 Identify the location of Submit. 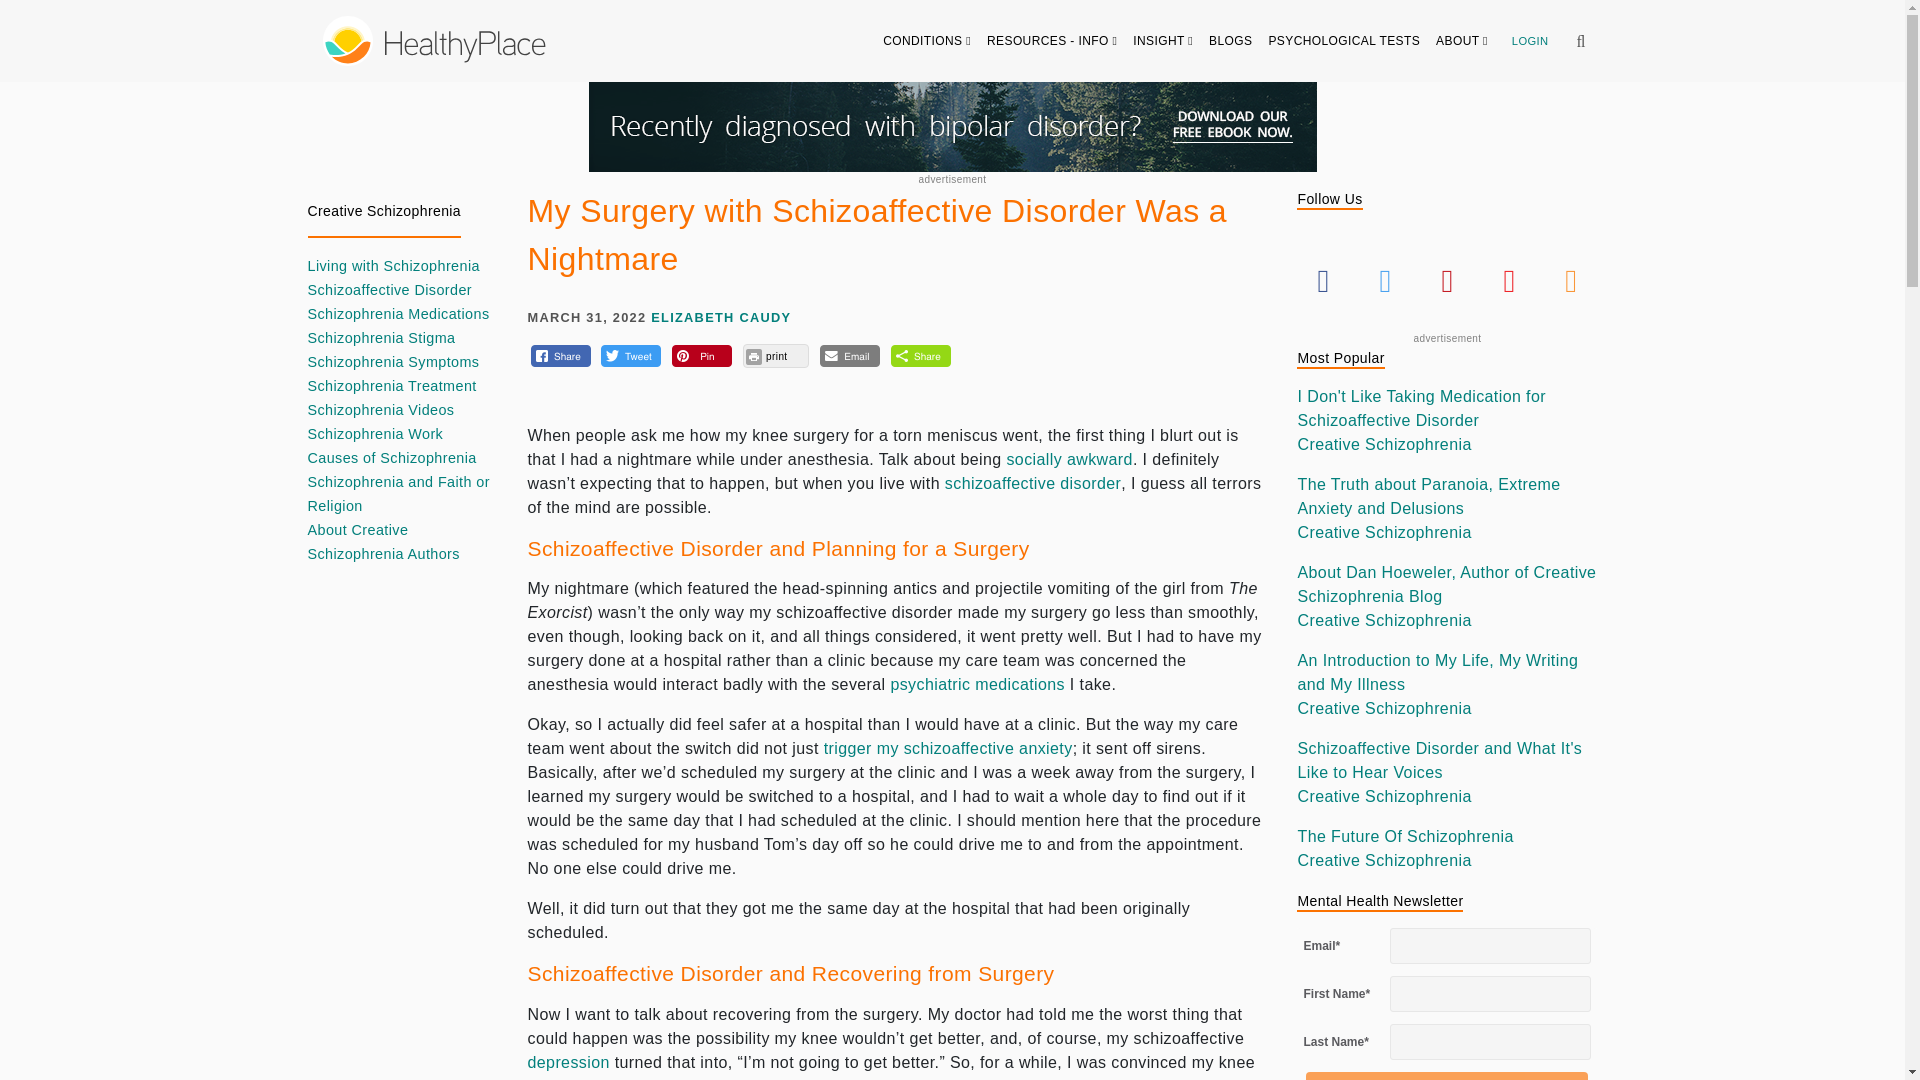
(1446, 1076).